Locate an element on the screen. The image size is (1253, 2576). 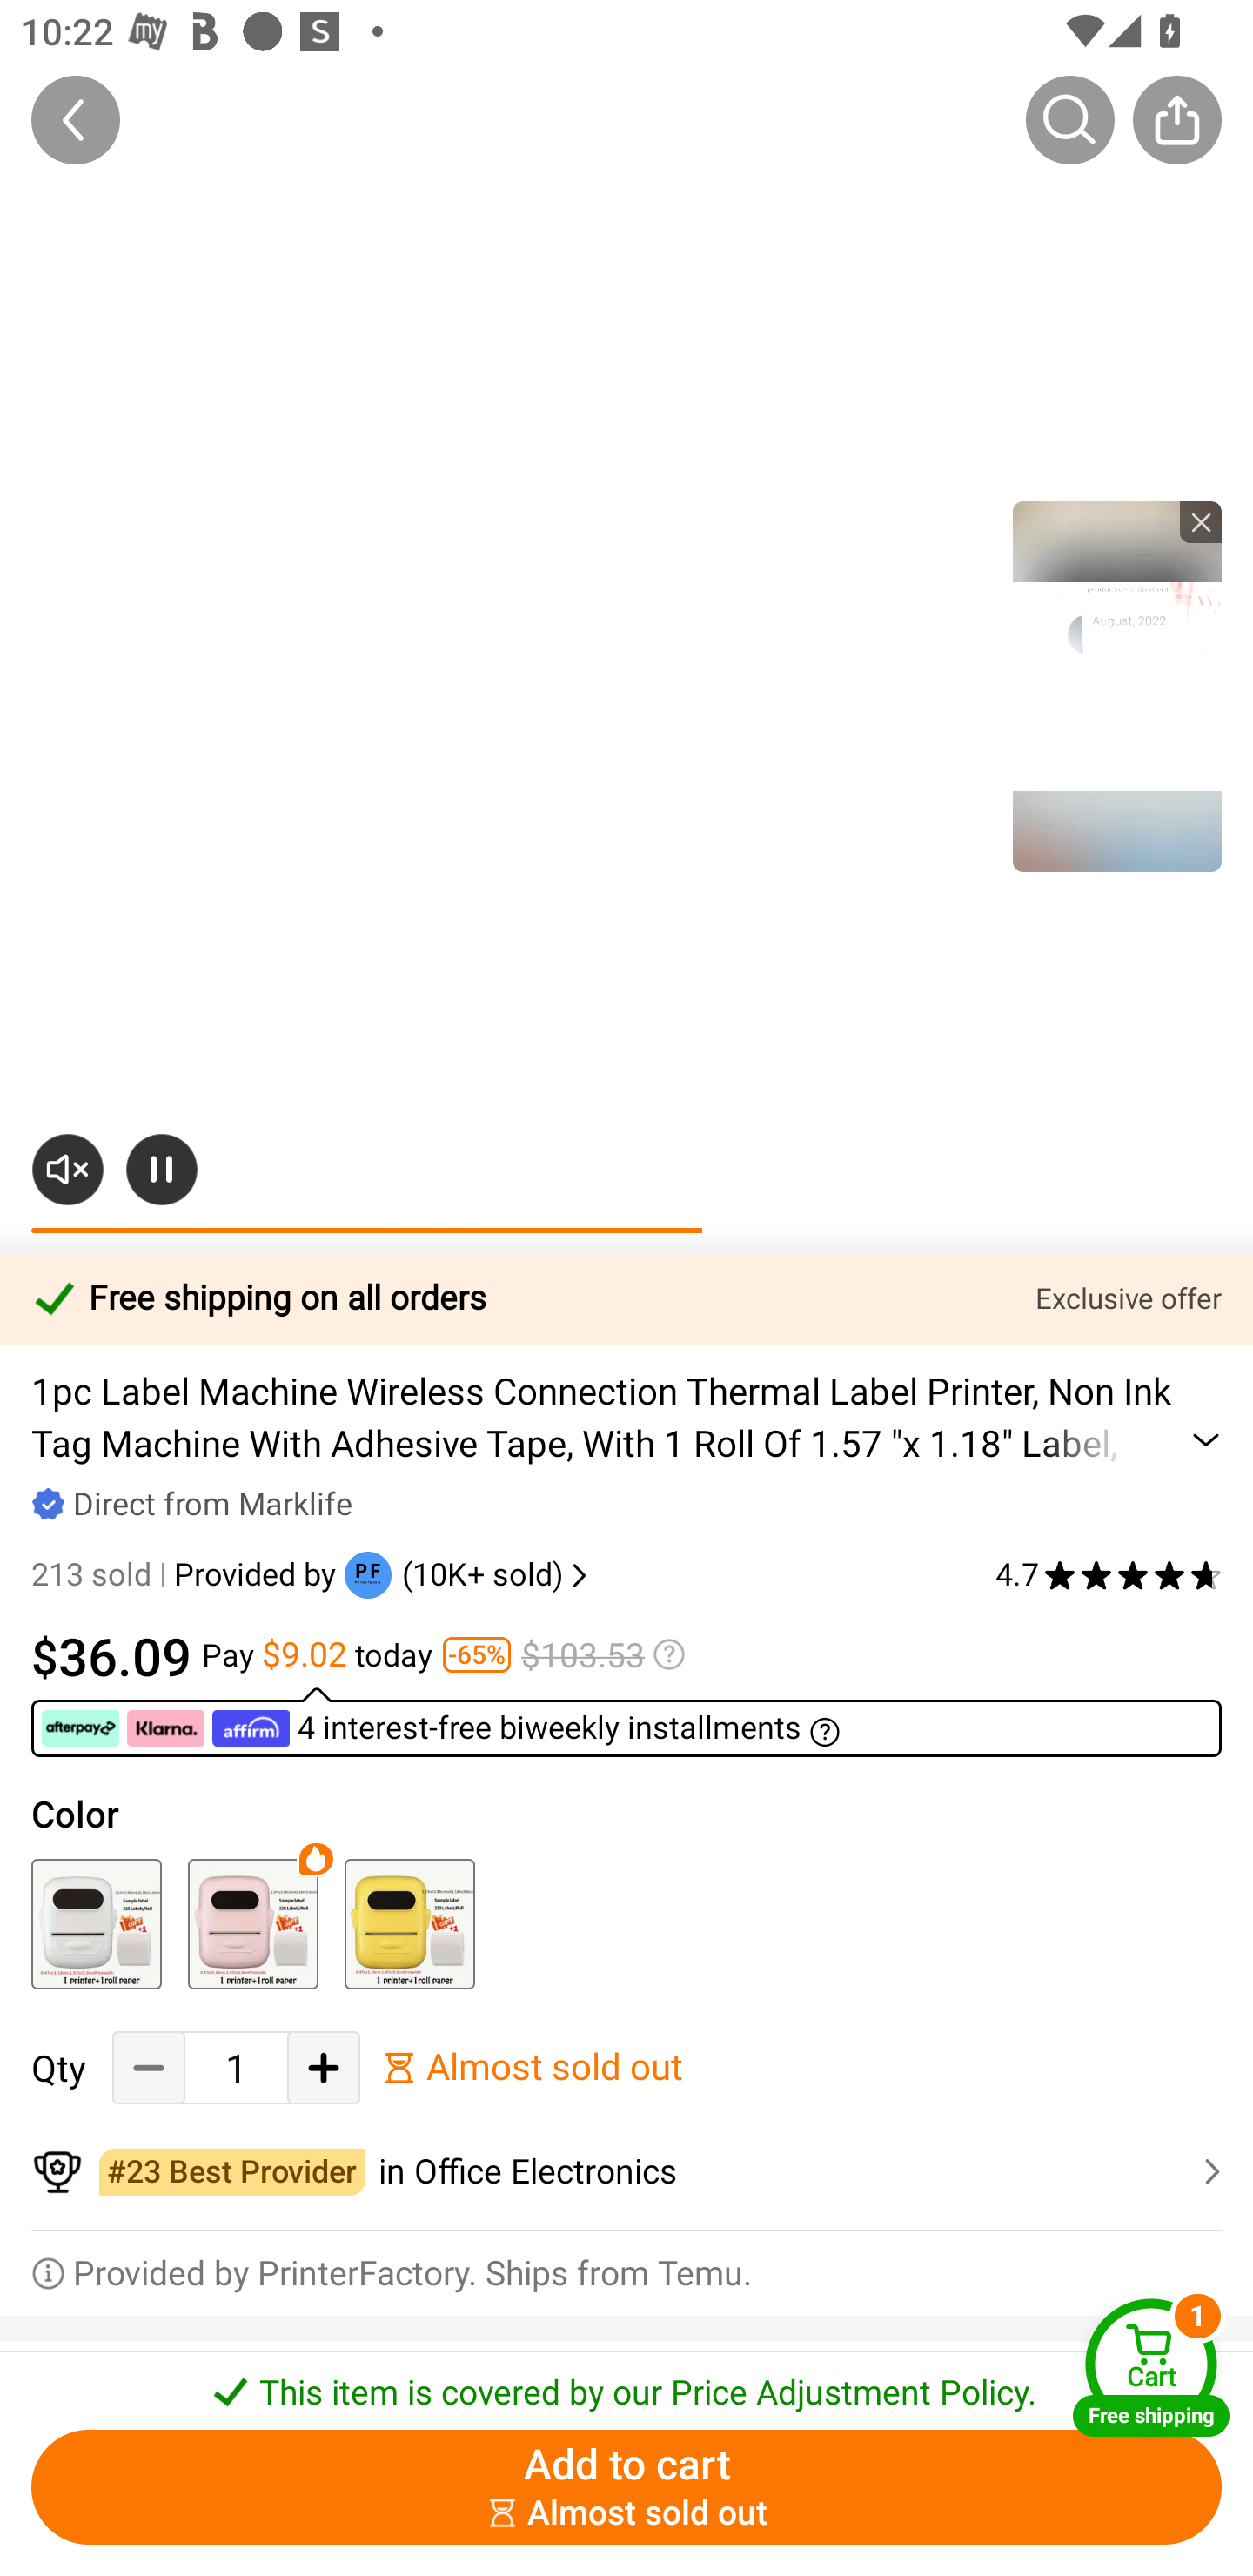
￼￼in Office Electronics is located at coordinates (626, 2172).